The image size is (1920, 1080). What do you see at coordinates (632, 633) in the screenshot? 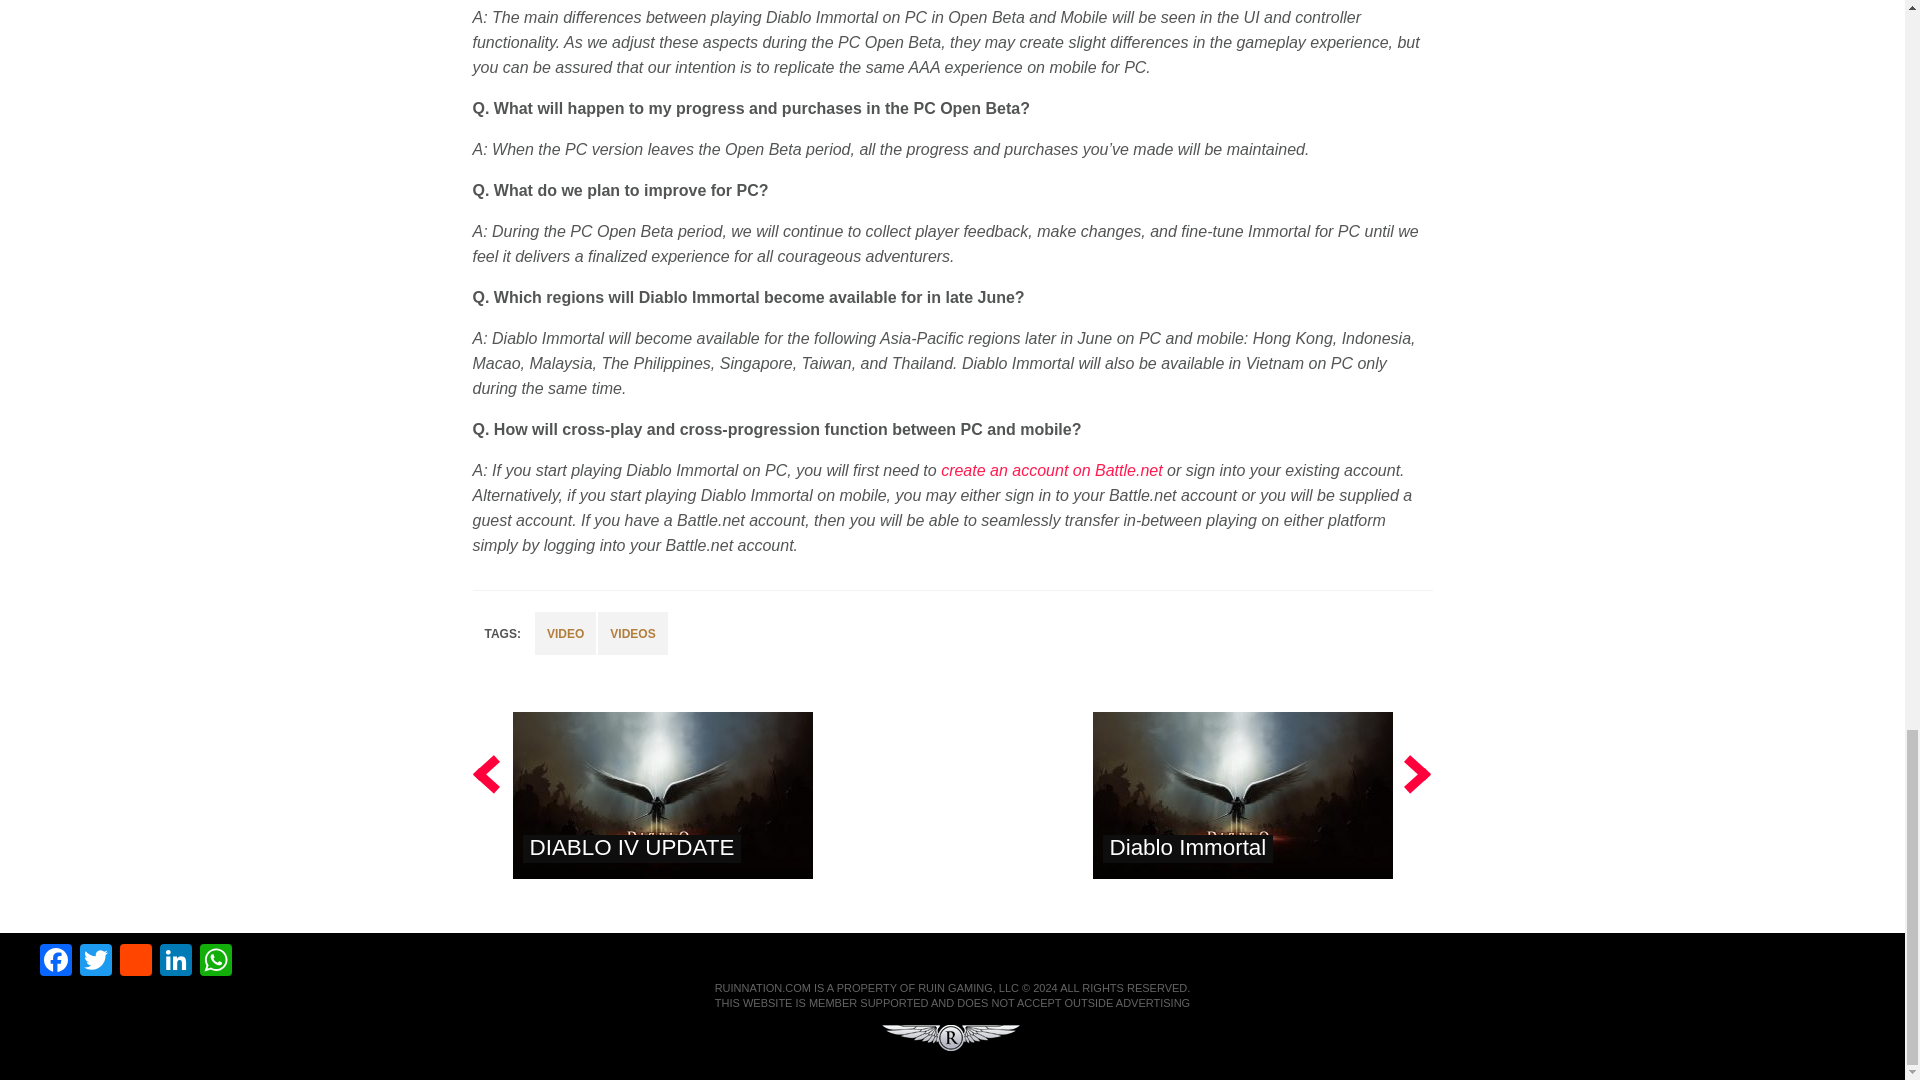
I see `VIDEOS` at bounding box center [632, 633].